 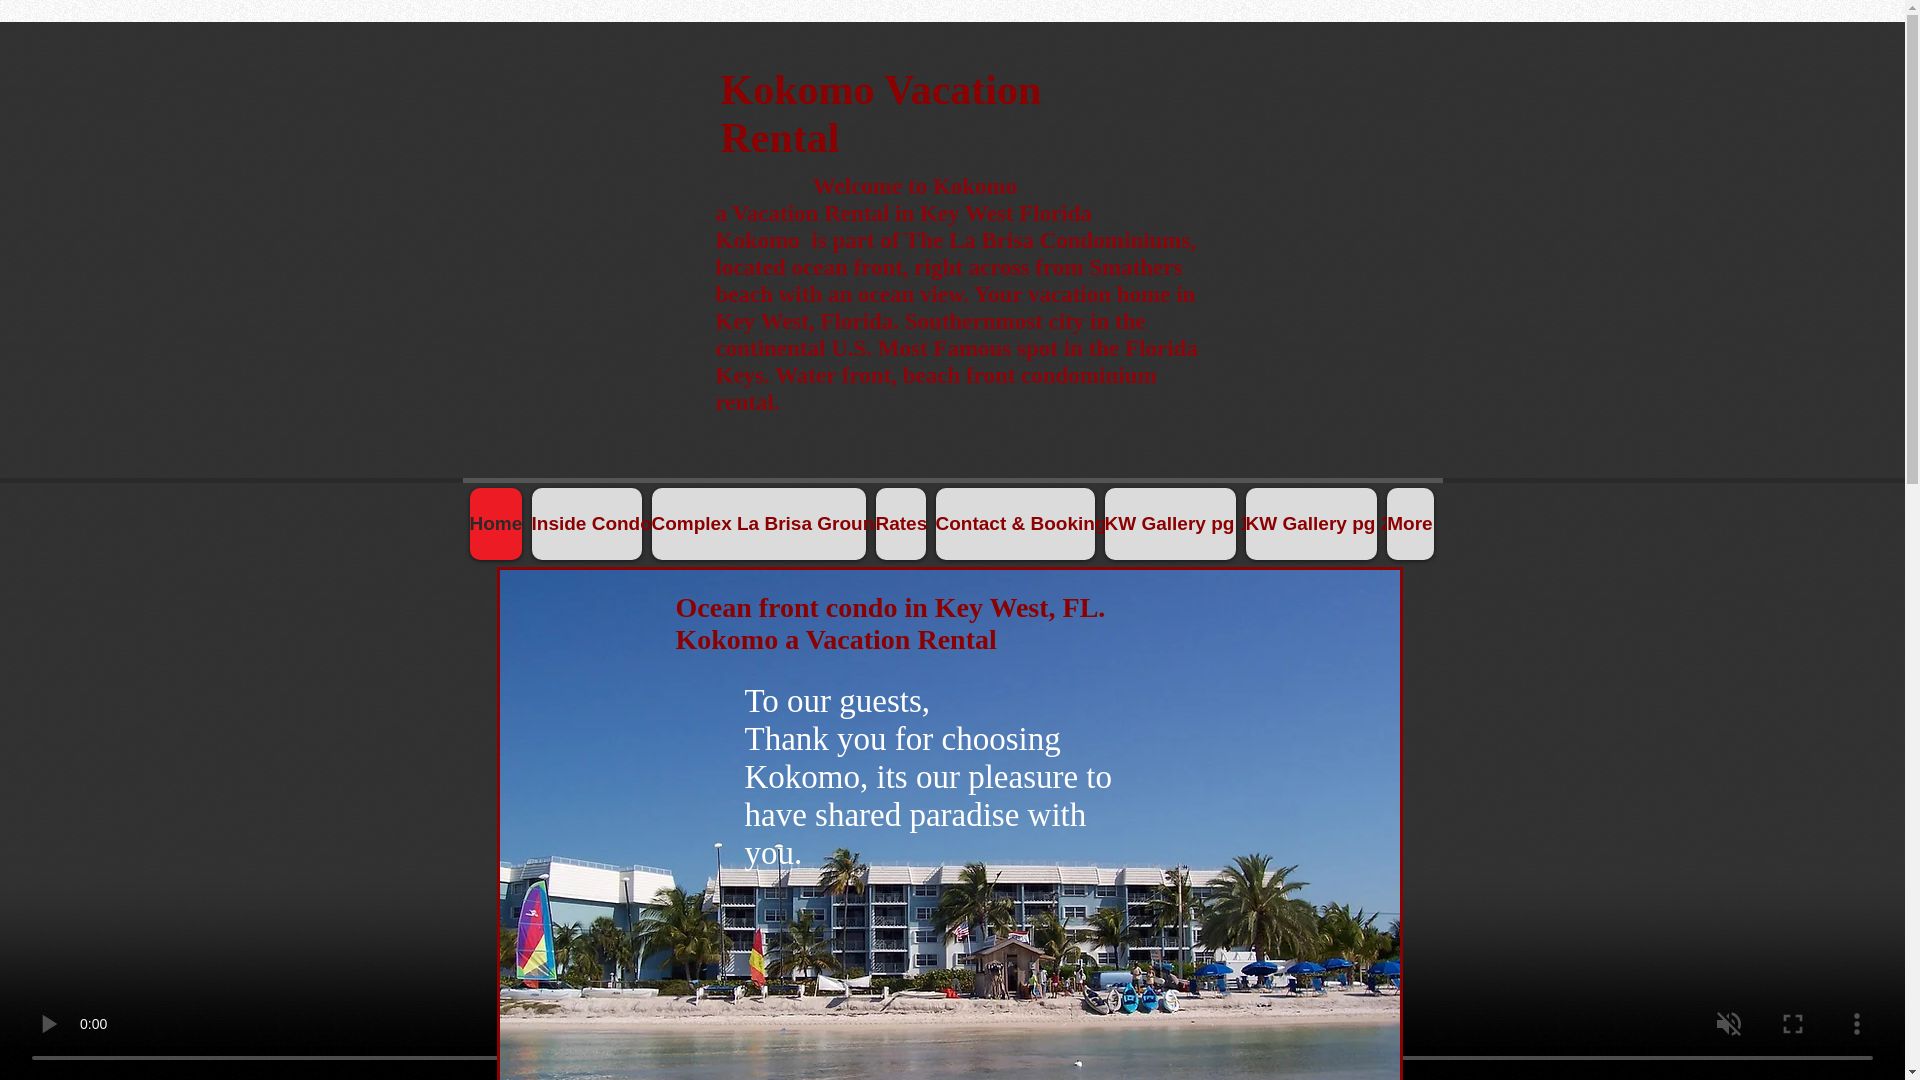 I want to click on KW Gallery pg 1, so click(x=1169, y=524).